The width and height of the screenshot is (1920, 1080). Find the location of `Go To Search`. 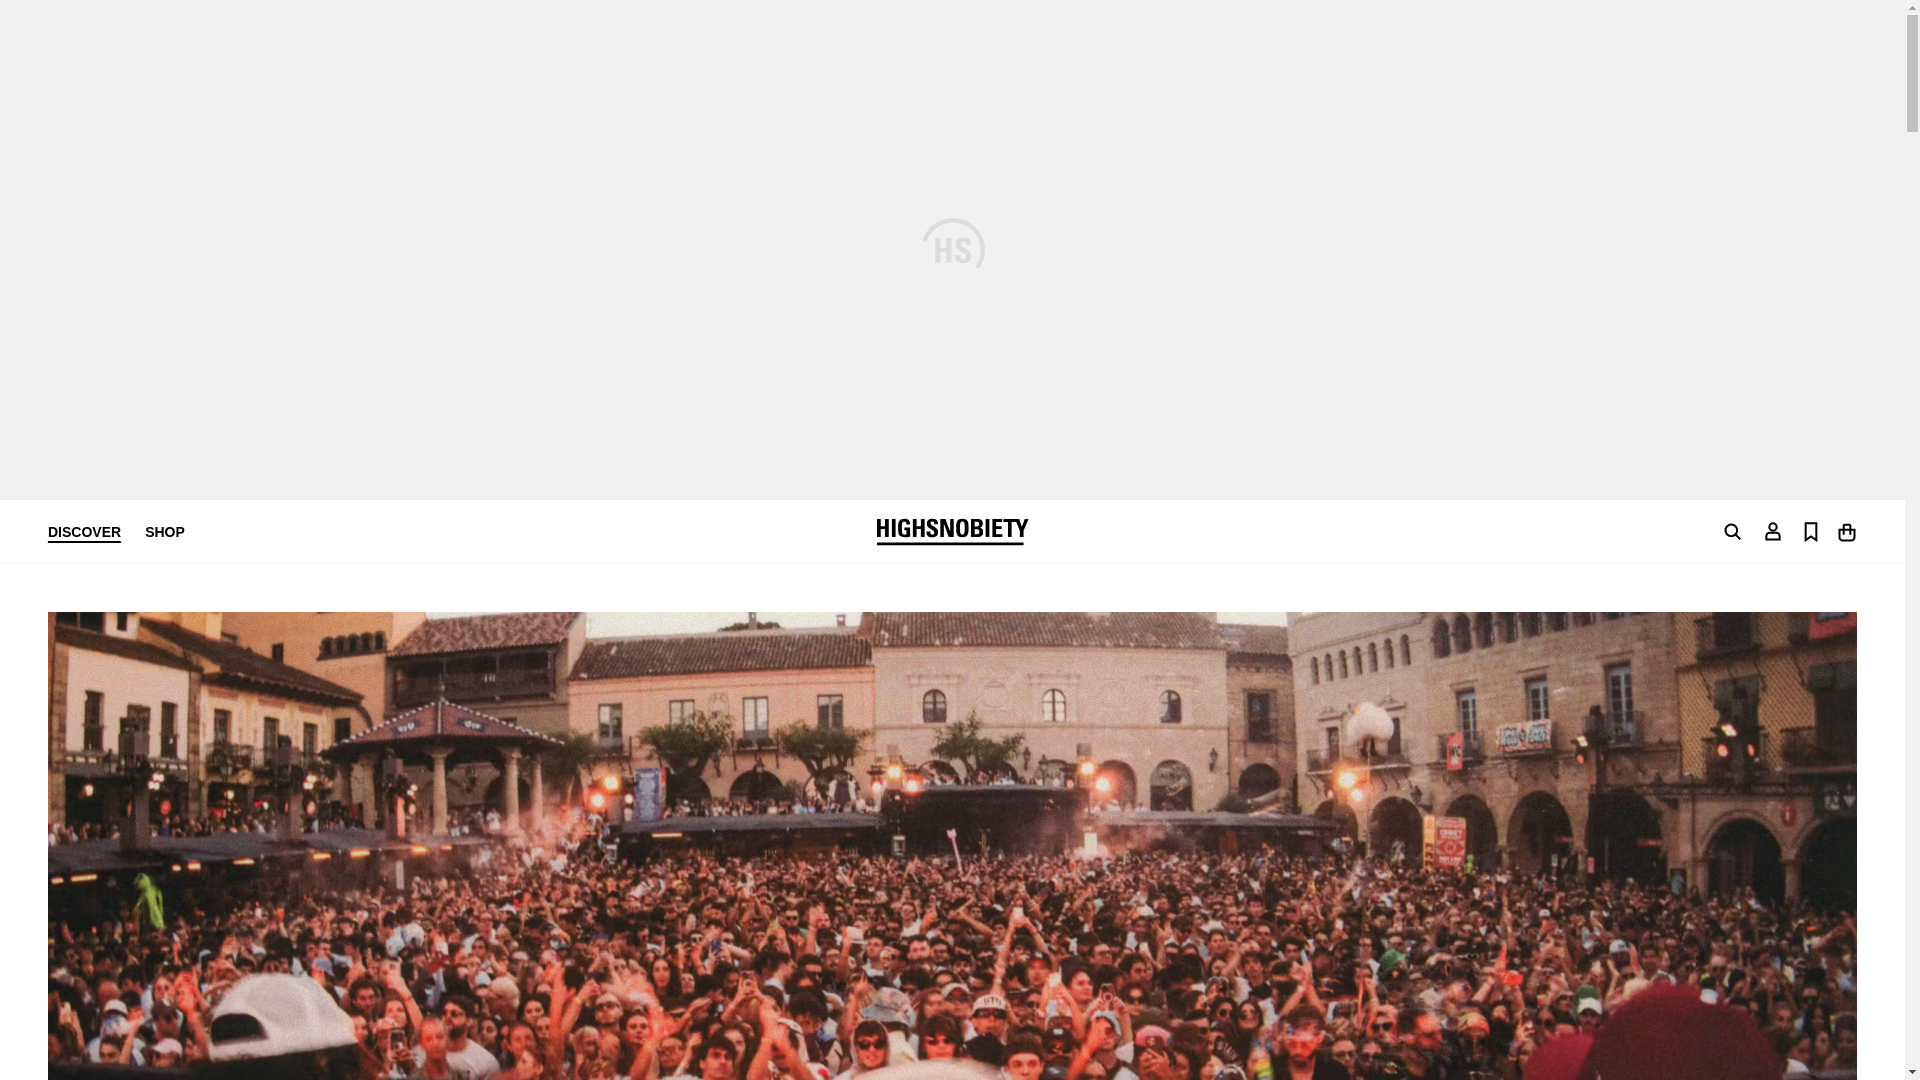

Go To Search is located at coordinates (1732, 532).